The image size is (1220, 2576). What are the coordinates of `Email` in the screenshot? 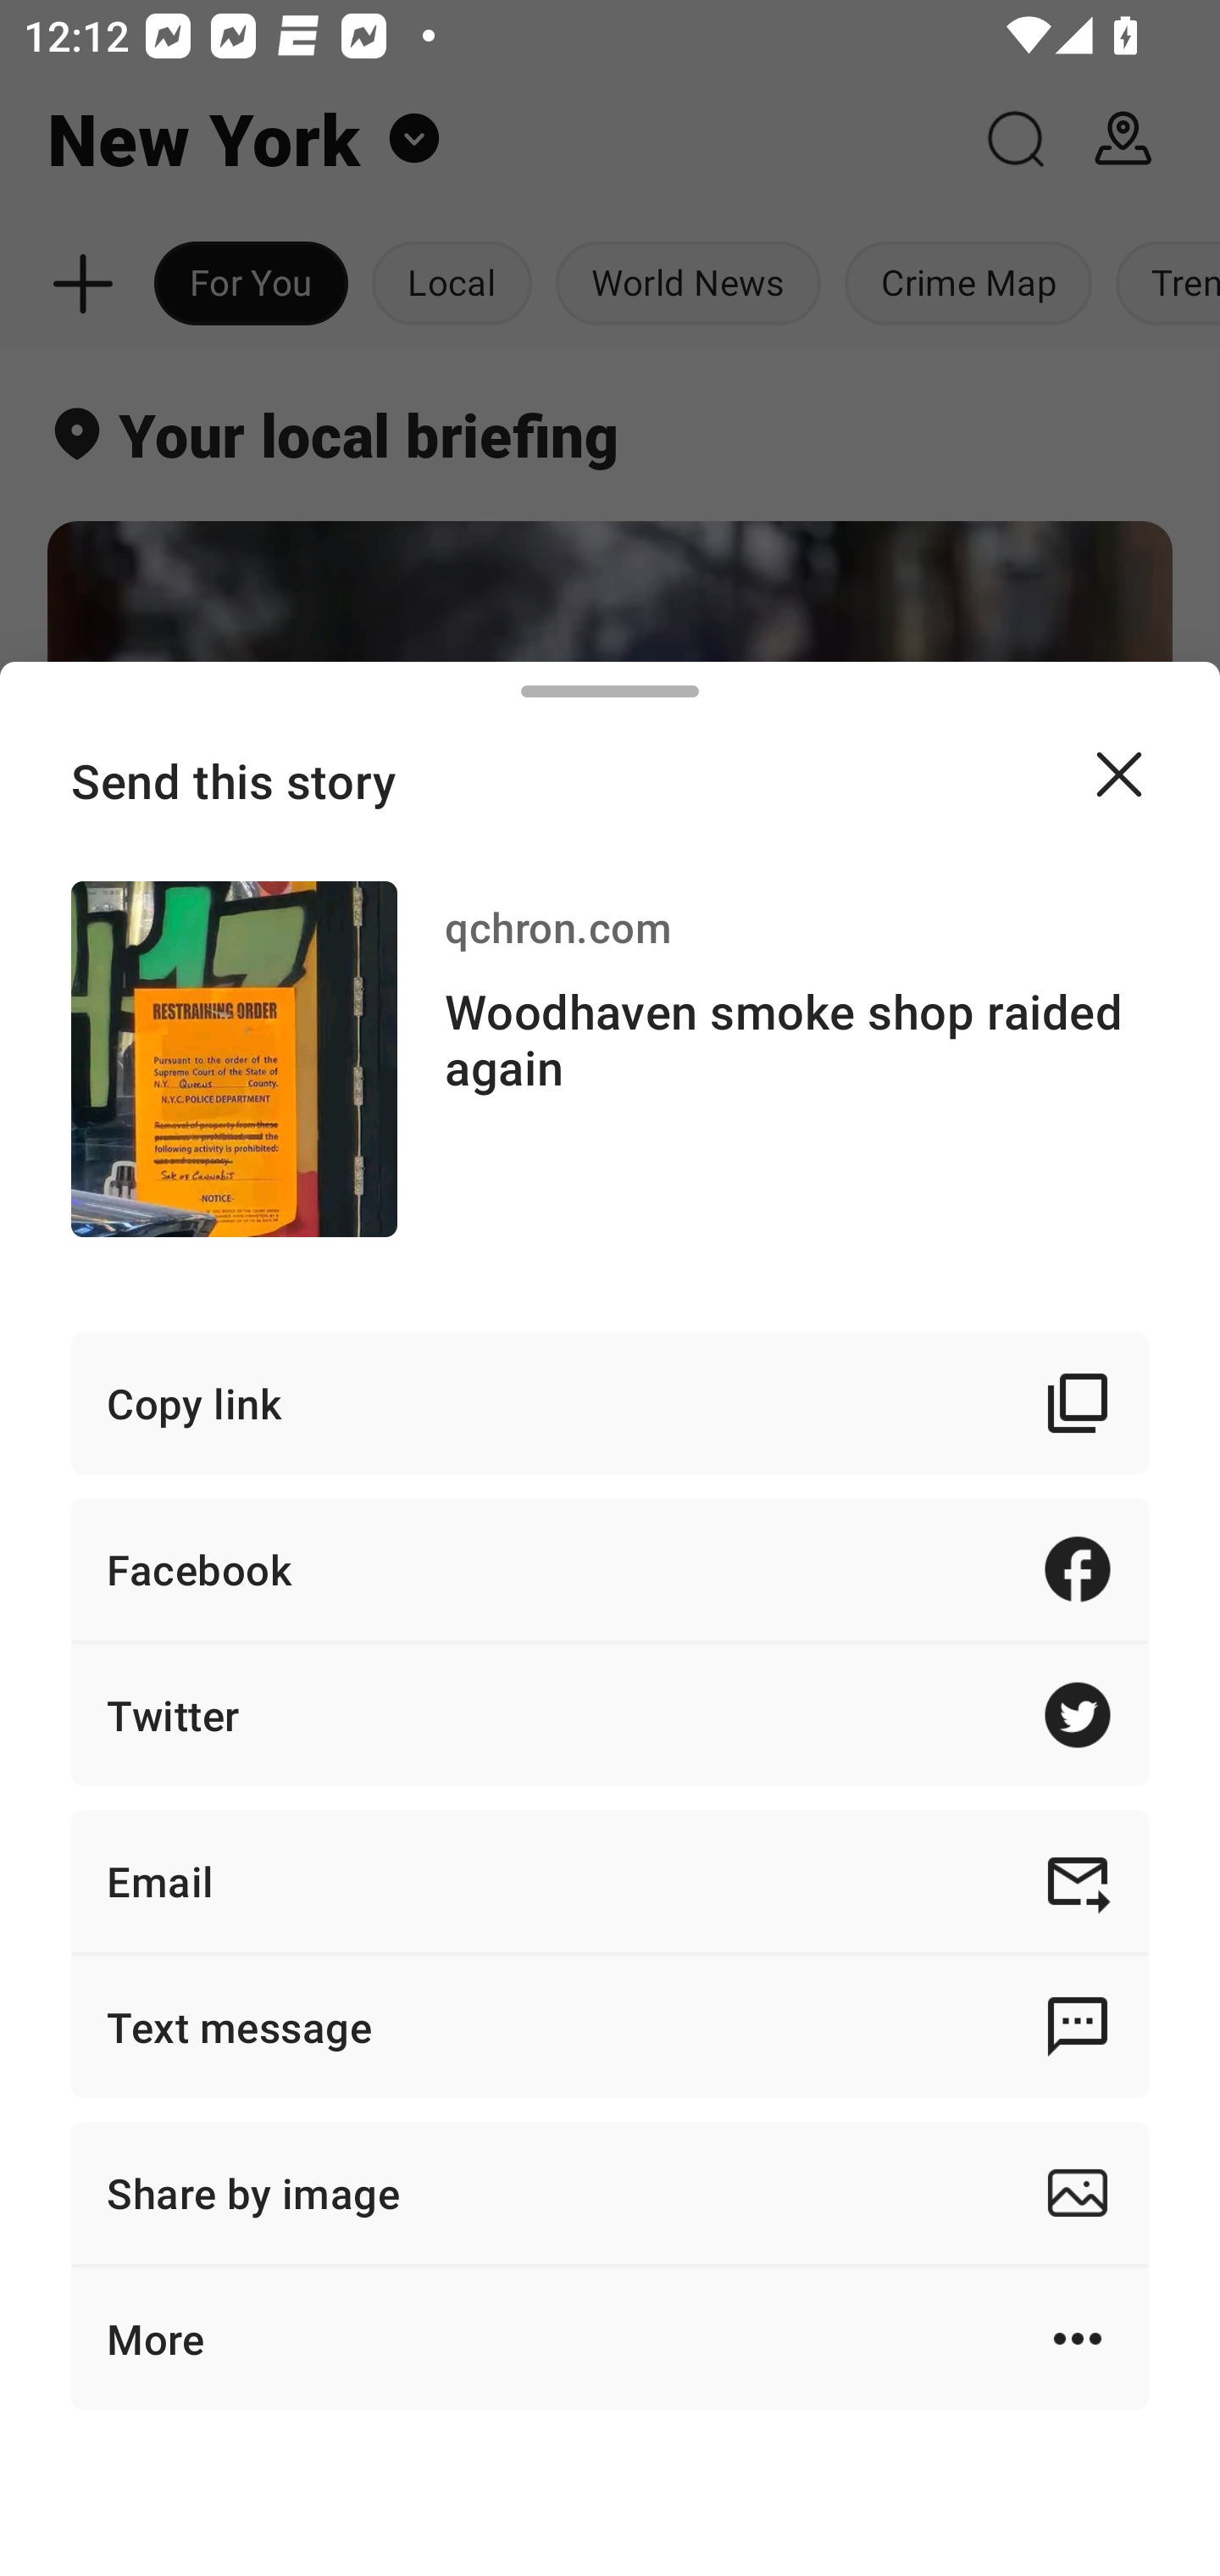 It's located at (610, 1881).